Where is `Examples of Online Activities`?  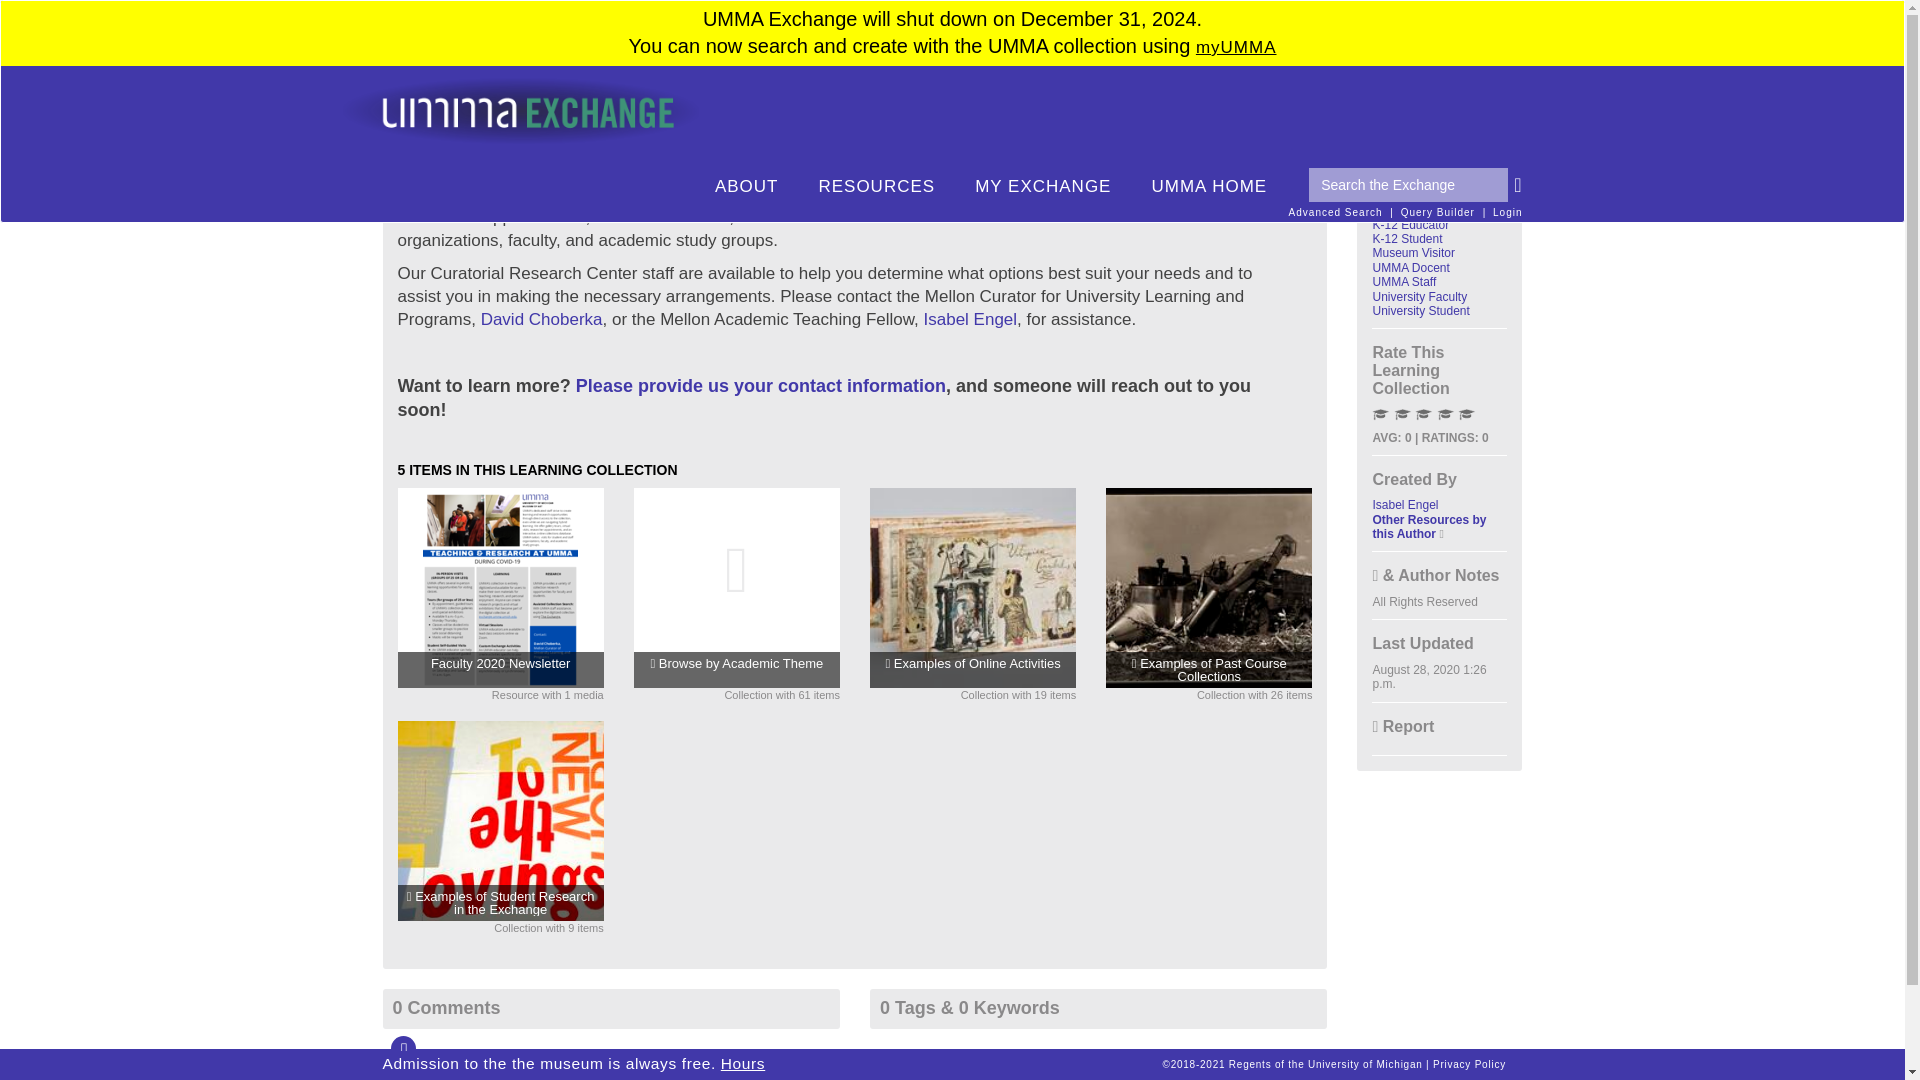 Examples of Online Activities is located at coordinates (973, 669).